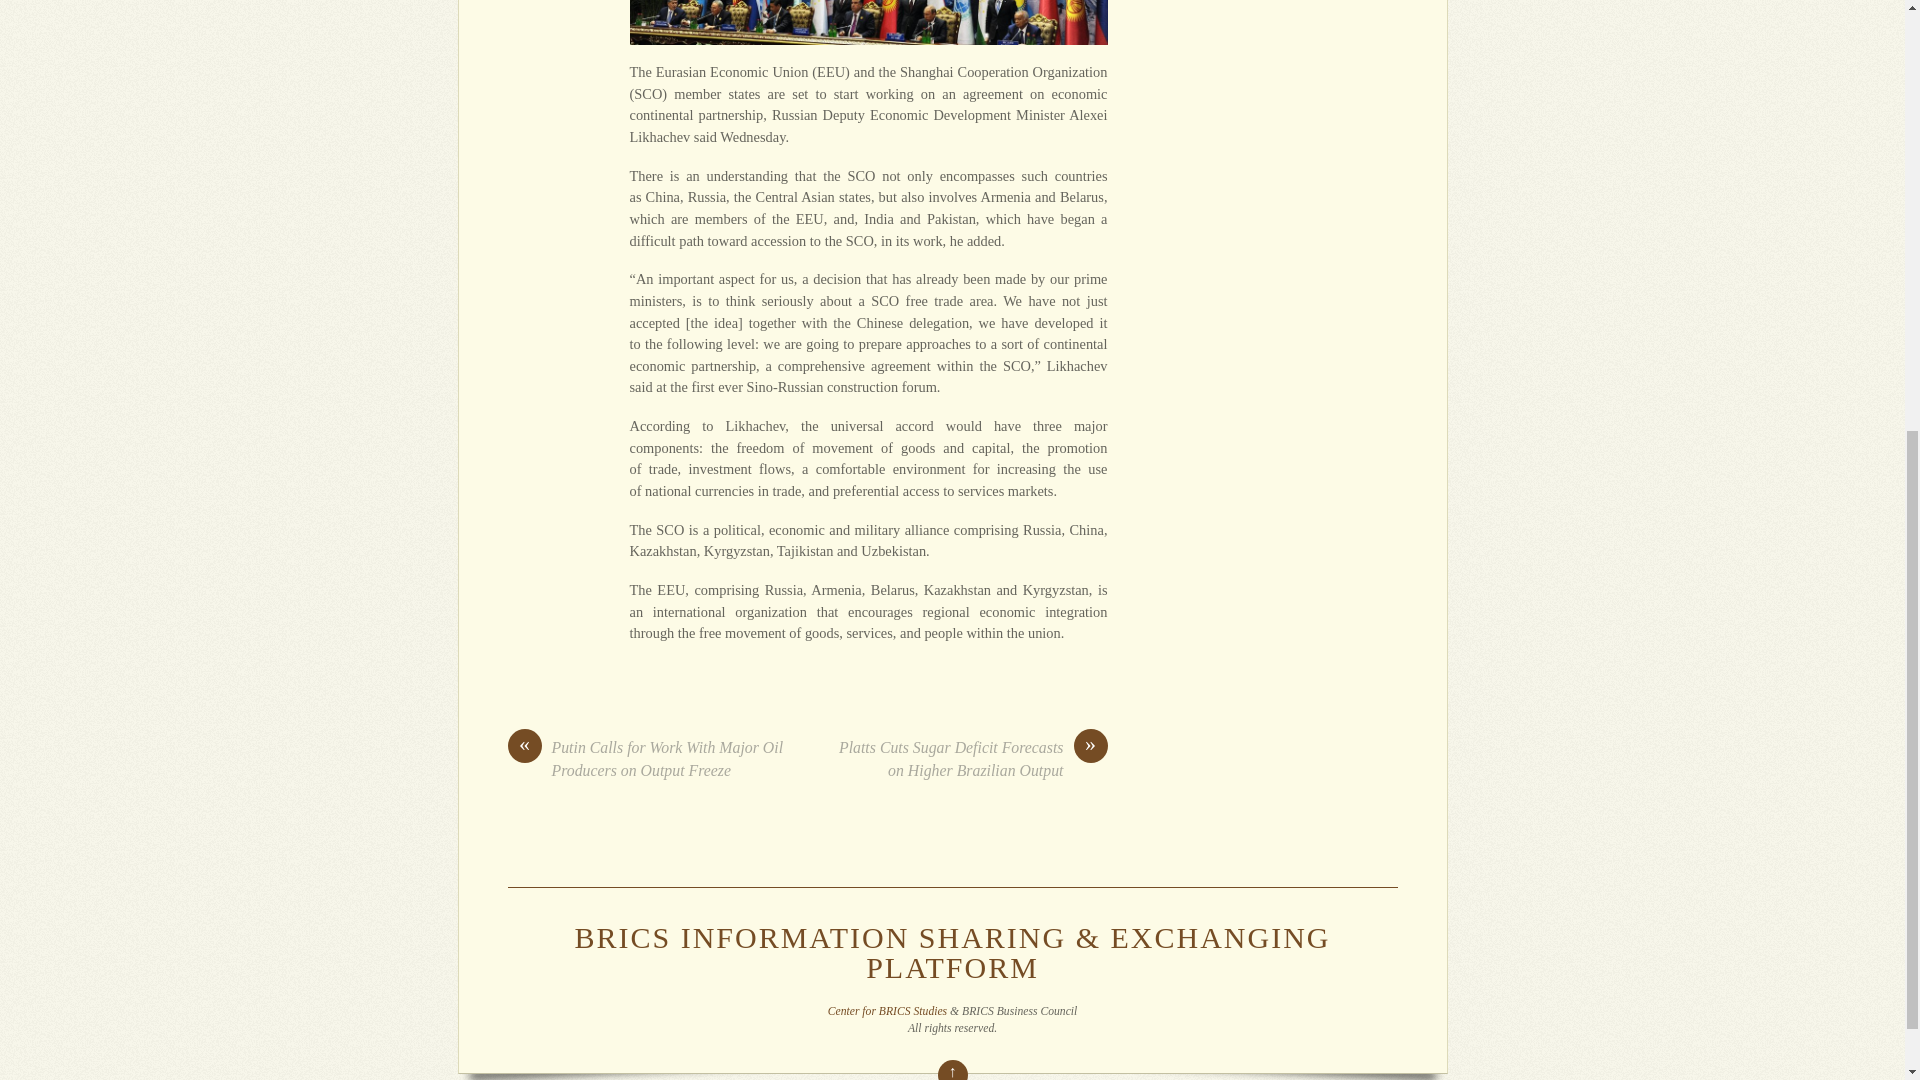  Describe the element at coordinates (886, 1012) in the screenshot. I see `Center for BRICS Studies` at that location.